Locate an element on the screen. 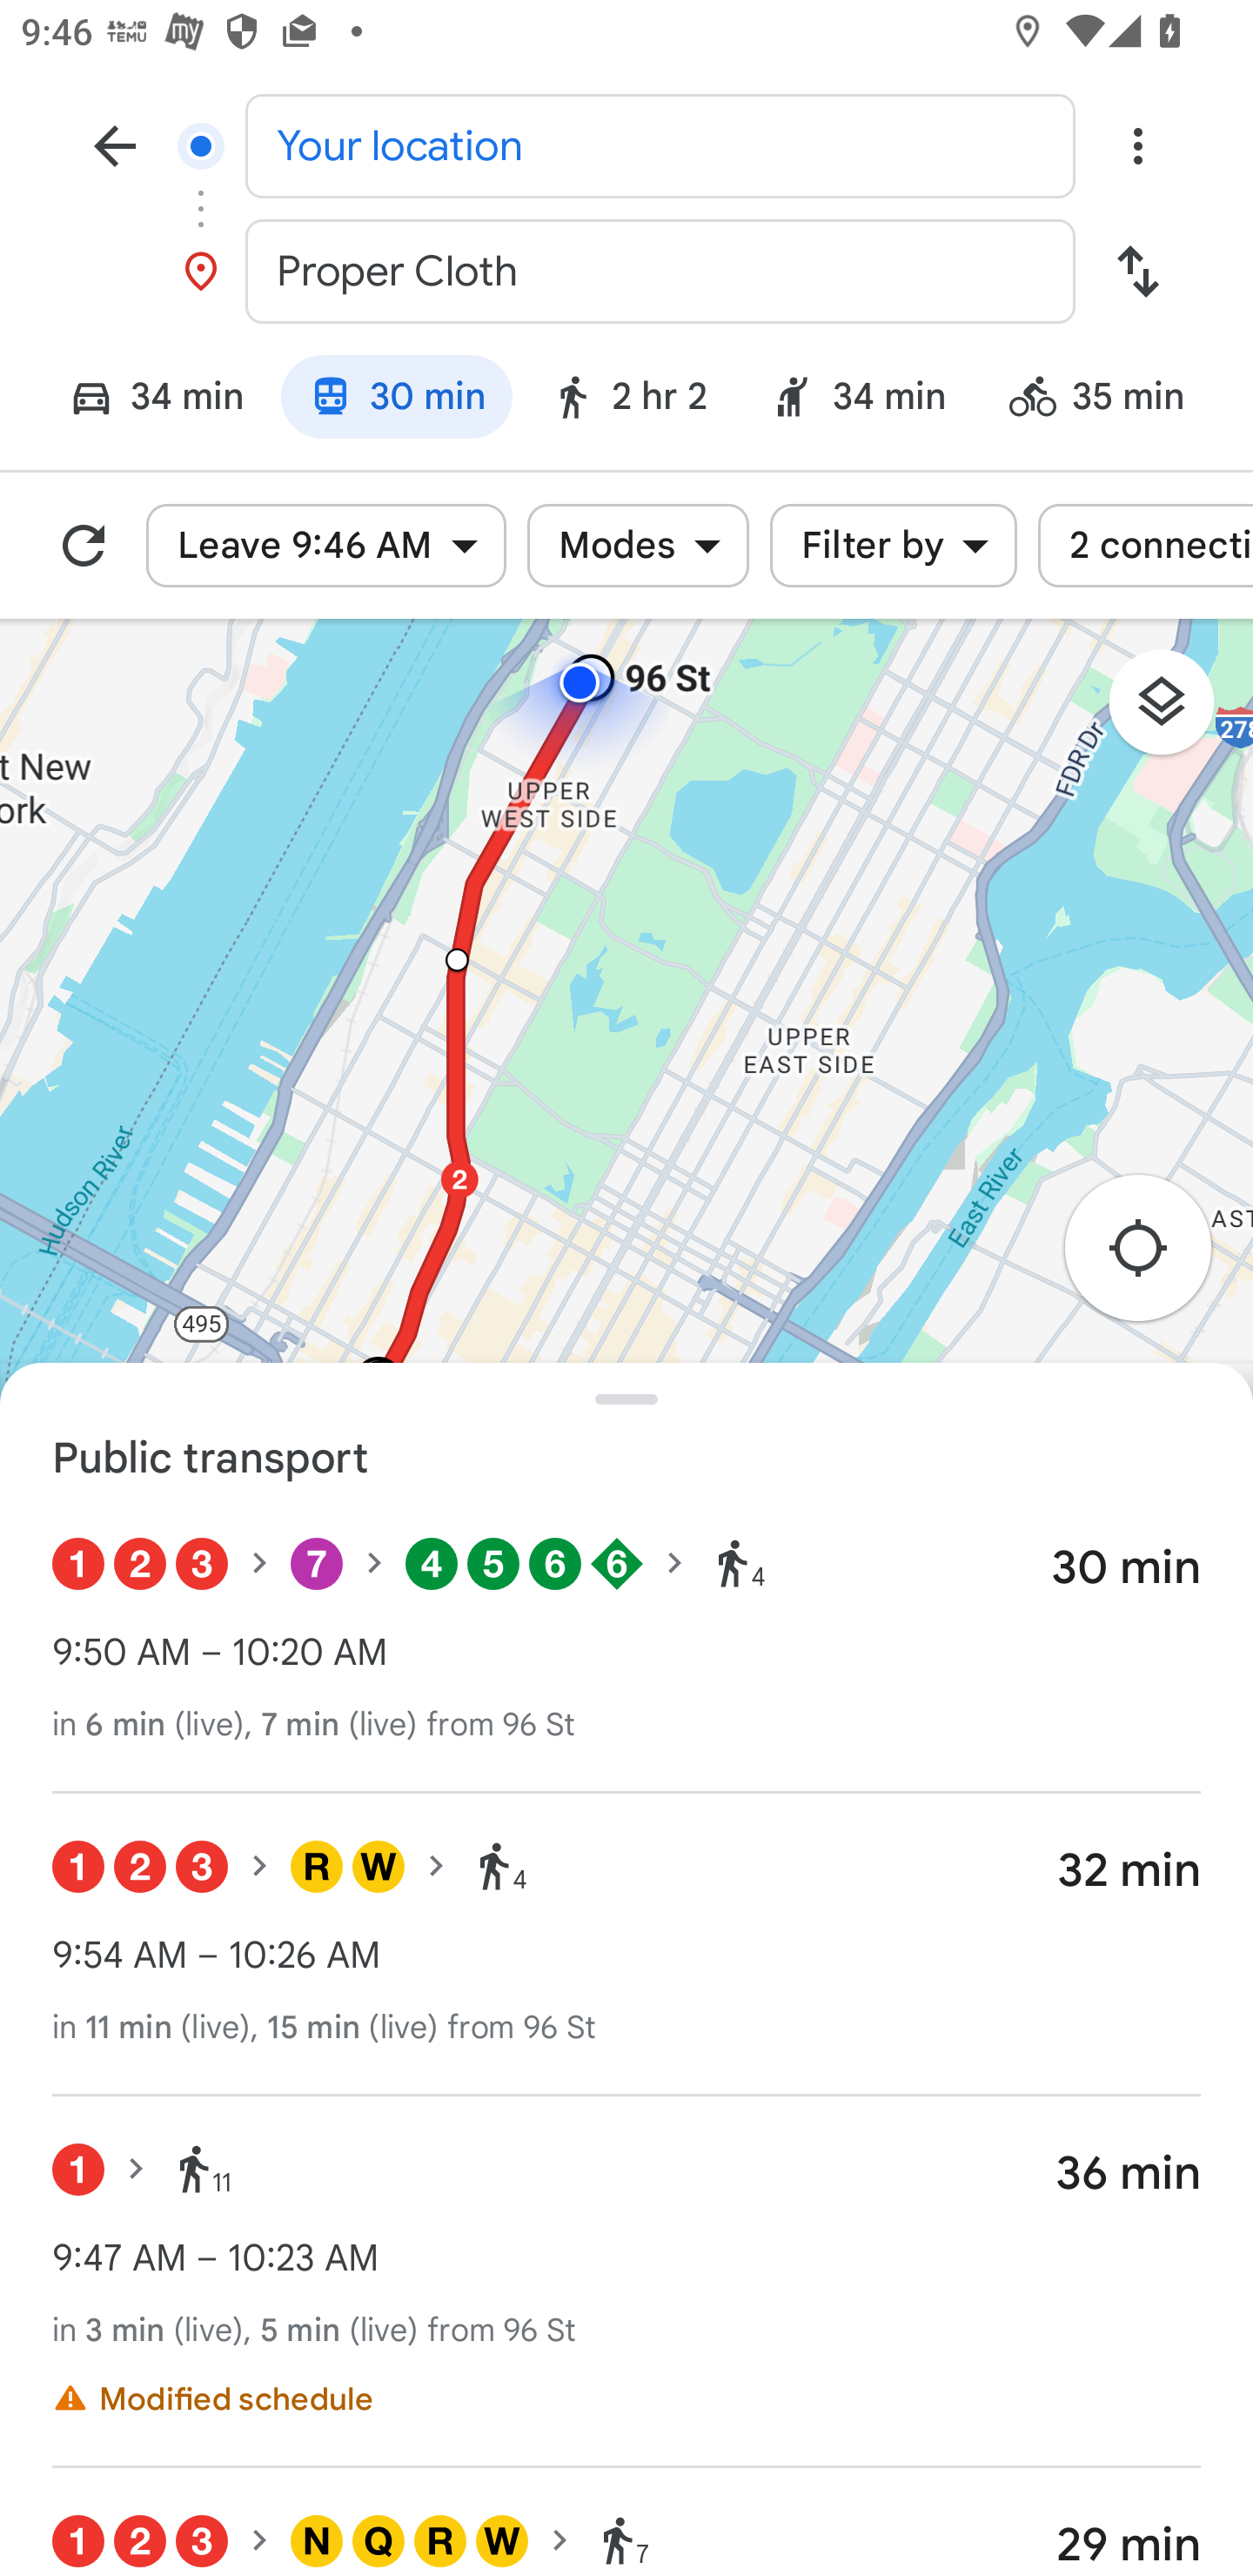 This screenshot has height=2576, width=1253. 2 connecting modes is located at coordinates (1145, 546).